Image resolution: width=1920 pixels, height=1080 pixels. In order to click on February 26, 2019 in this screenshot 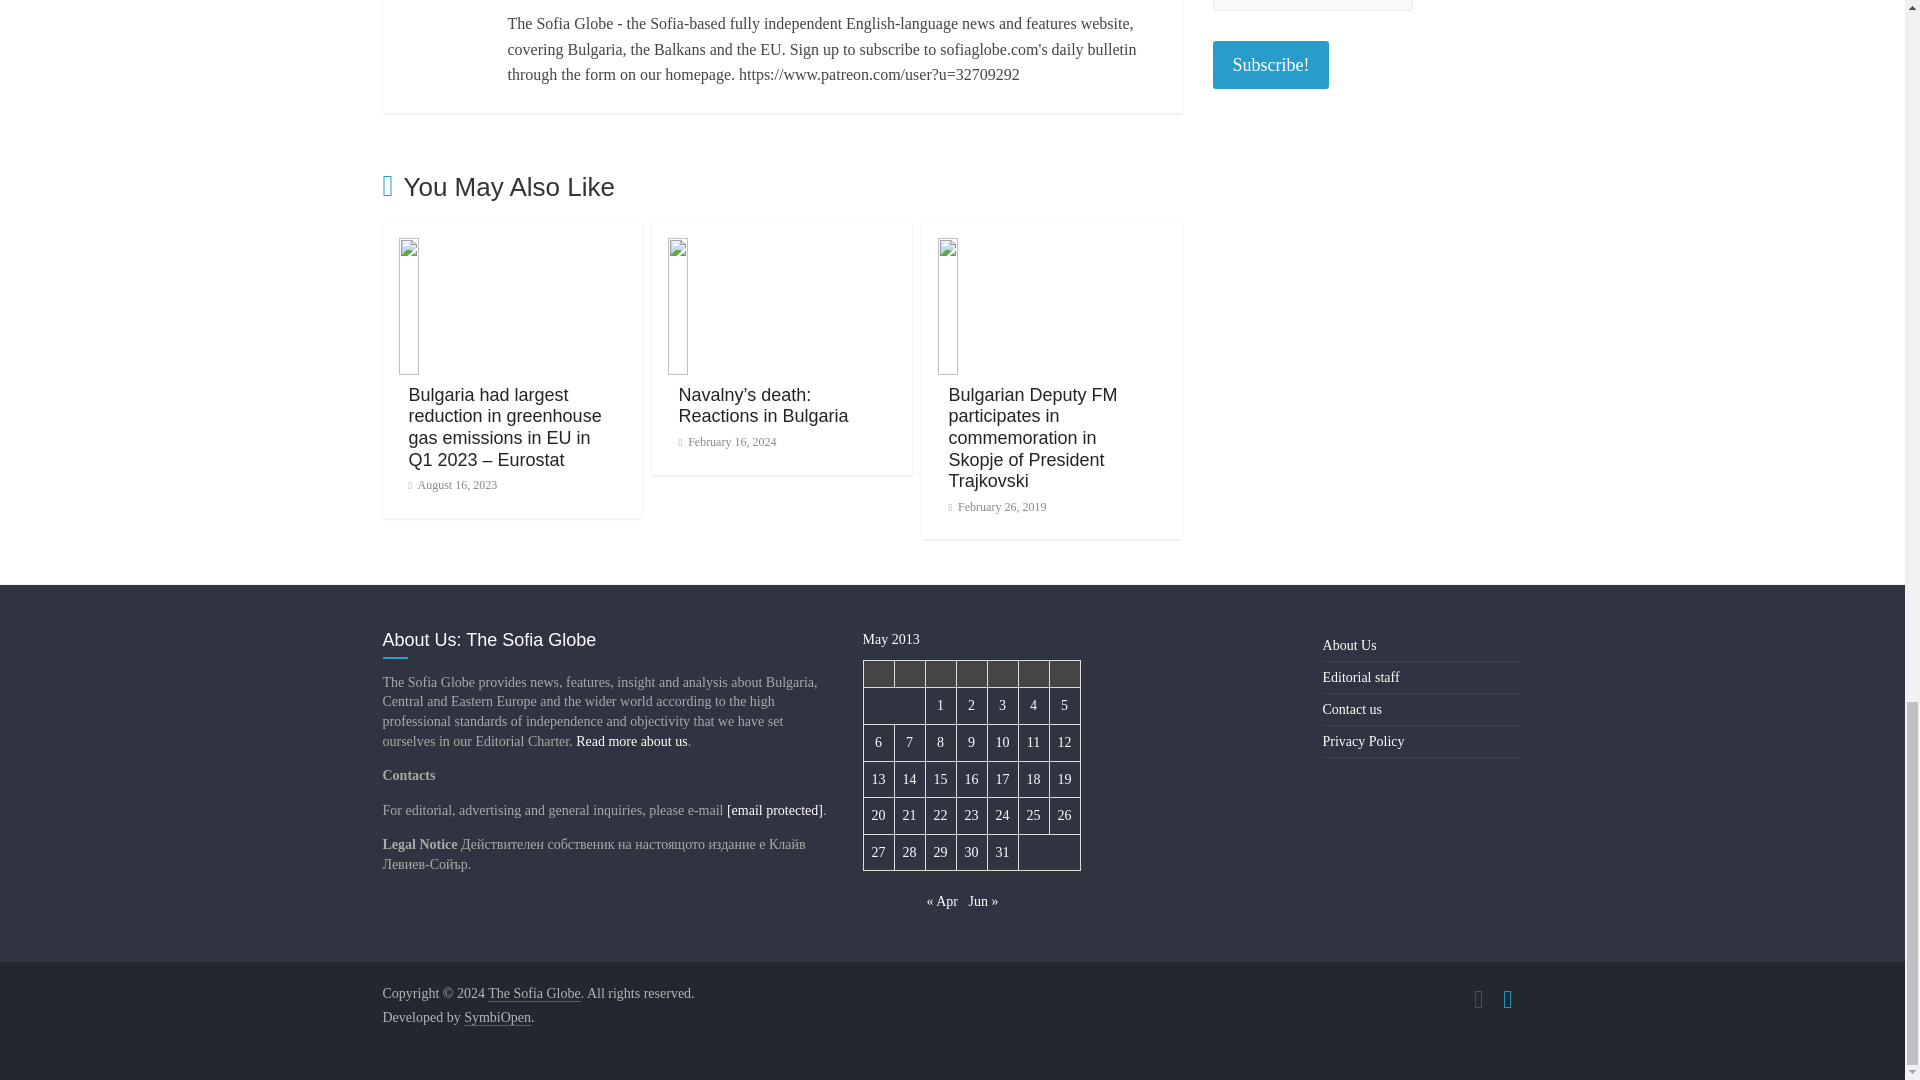, I will do `click(997, 507)`.